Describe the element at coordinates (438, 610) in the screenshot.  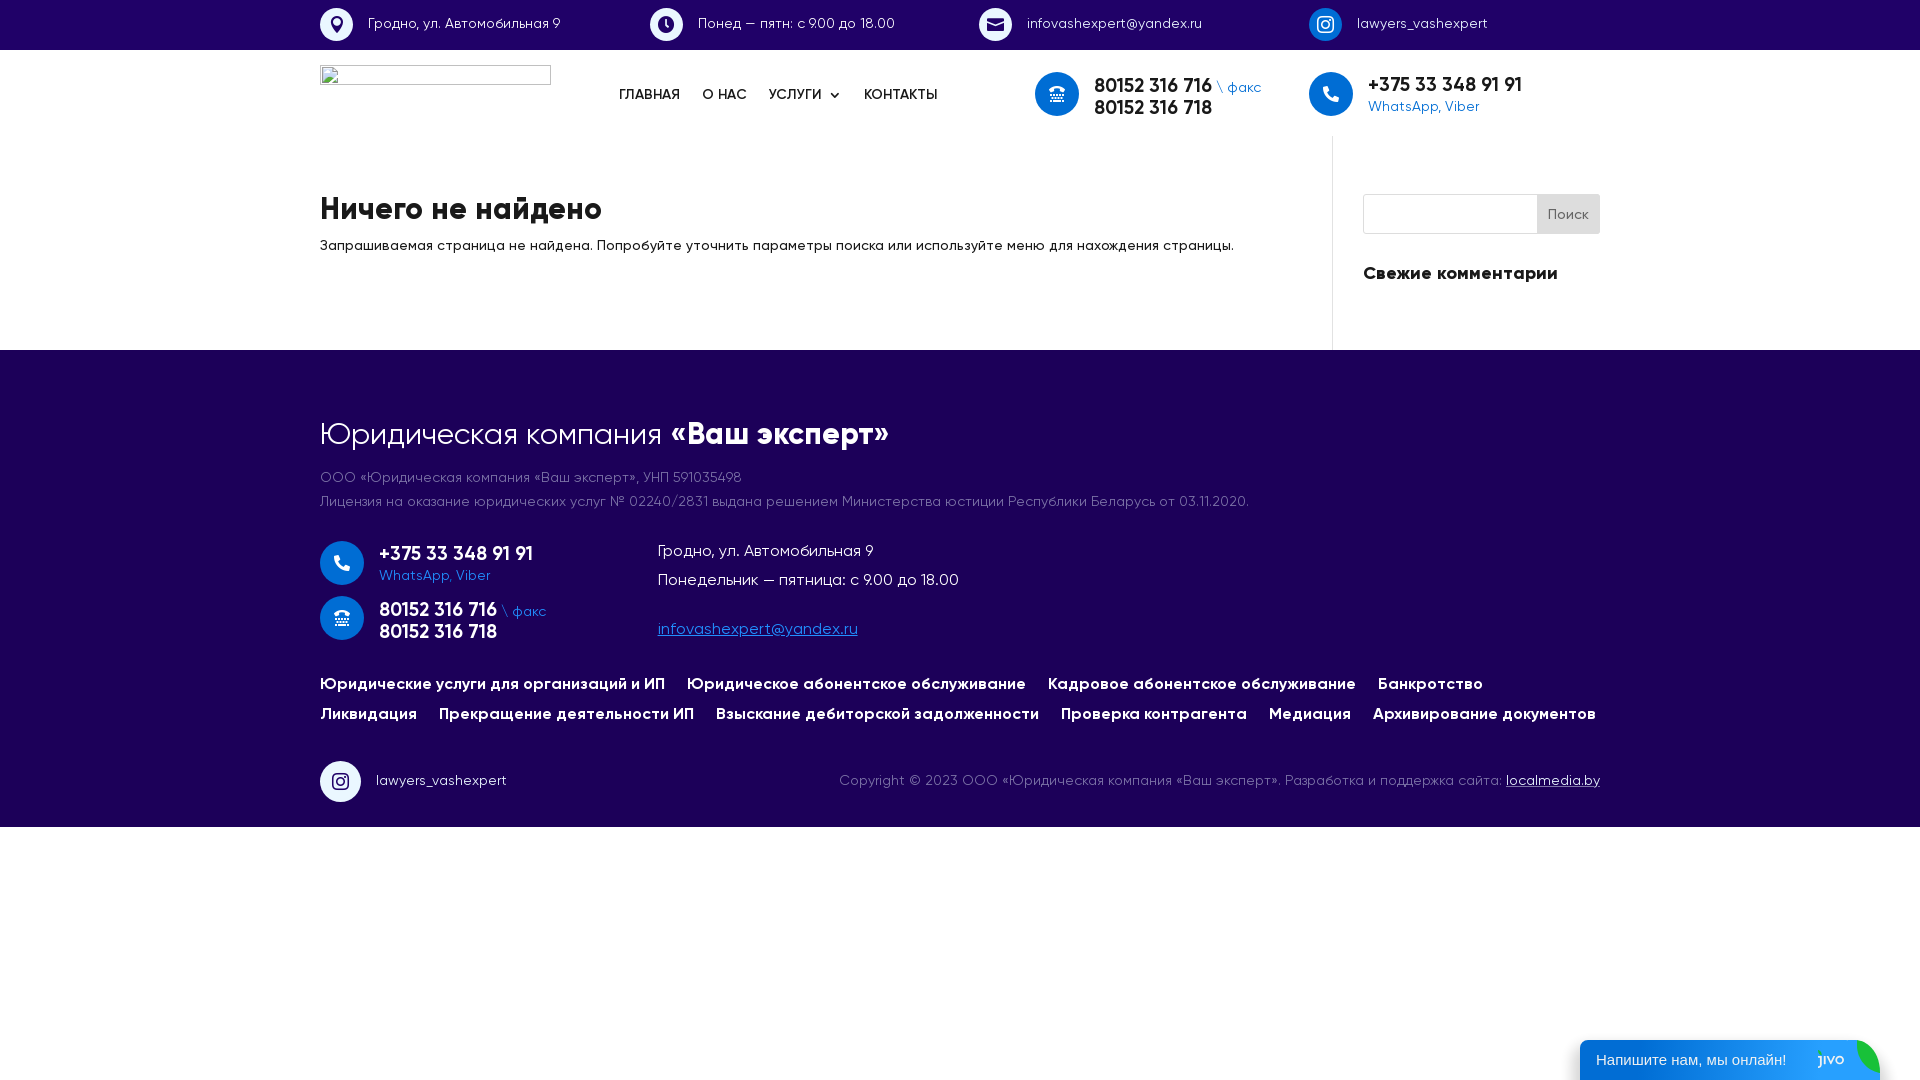
I see `80152 316 716` at that location.